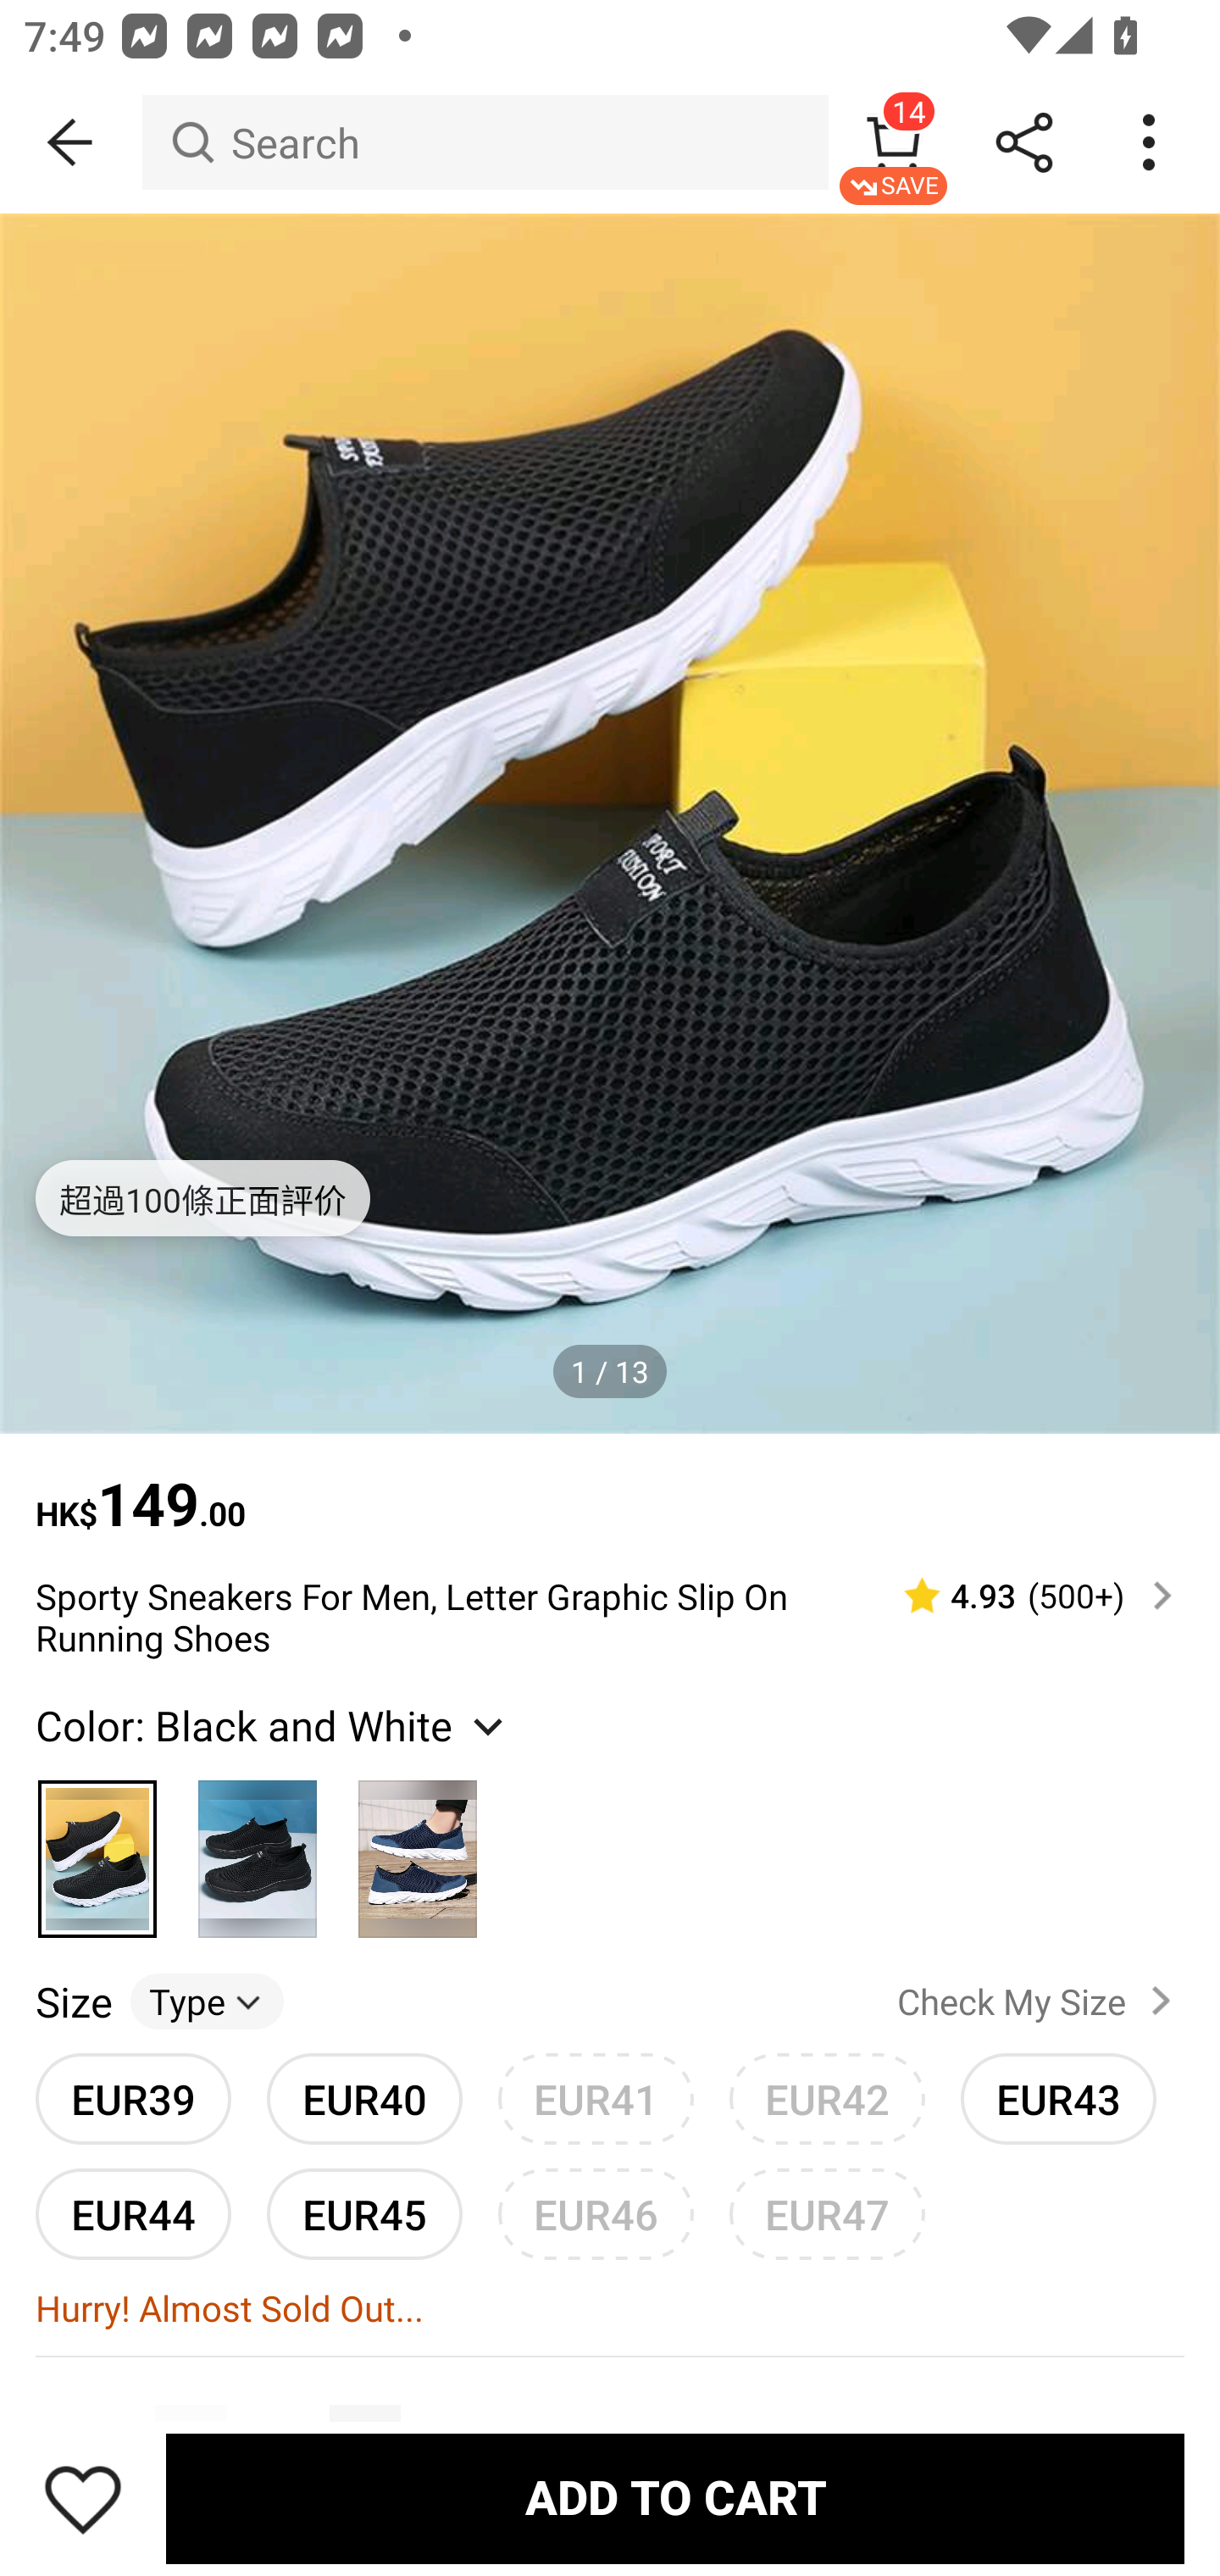 This screenshot has height=2576, width=1220. I want to click on 14 SAVE, so click(893, 142).